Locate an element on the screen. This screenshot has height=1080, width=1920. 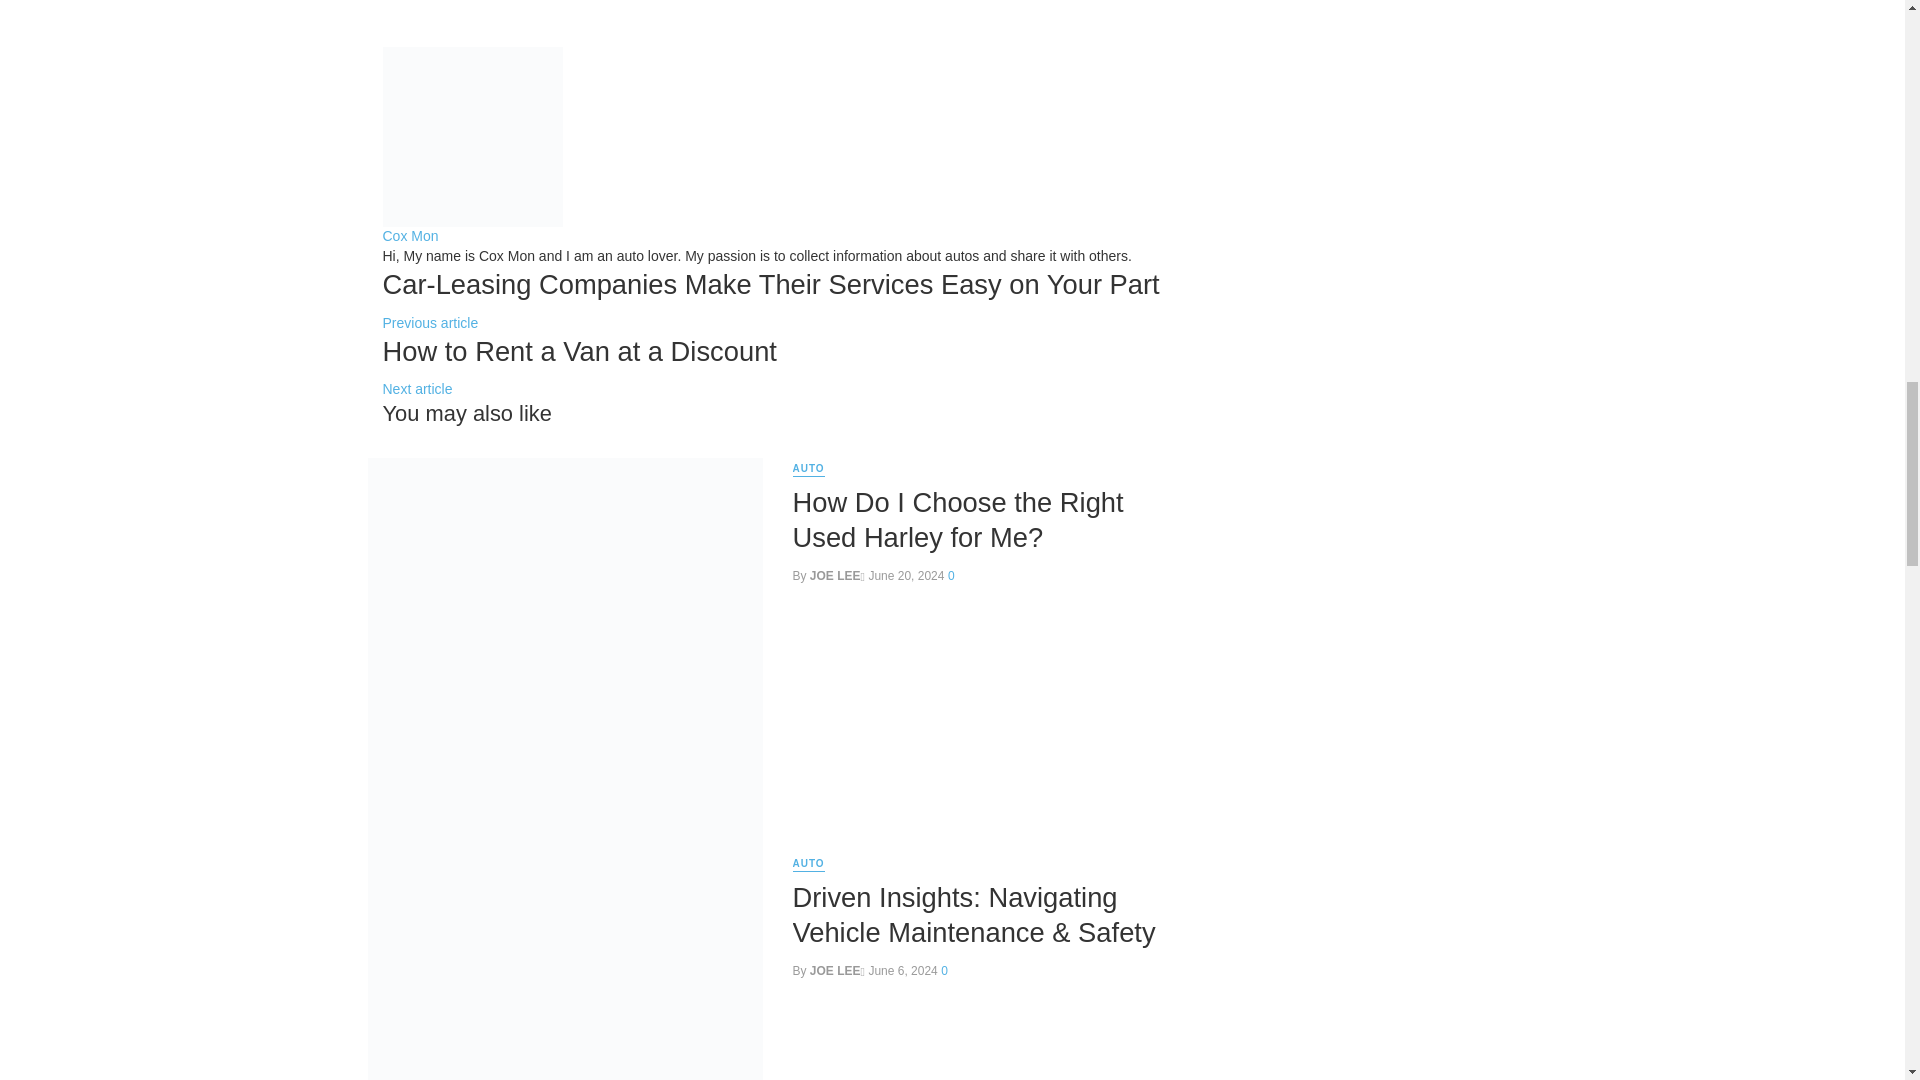
Cox Mon is located at coordinates (410, 236).